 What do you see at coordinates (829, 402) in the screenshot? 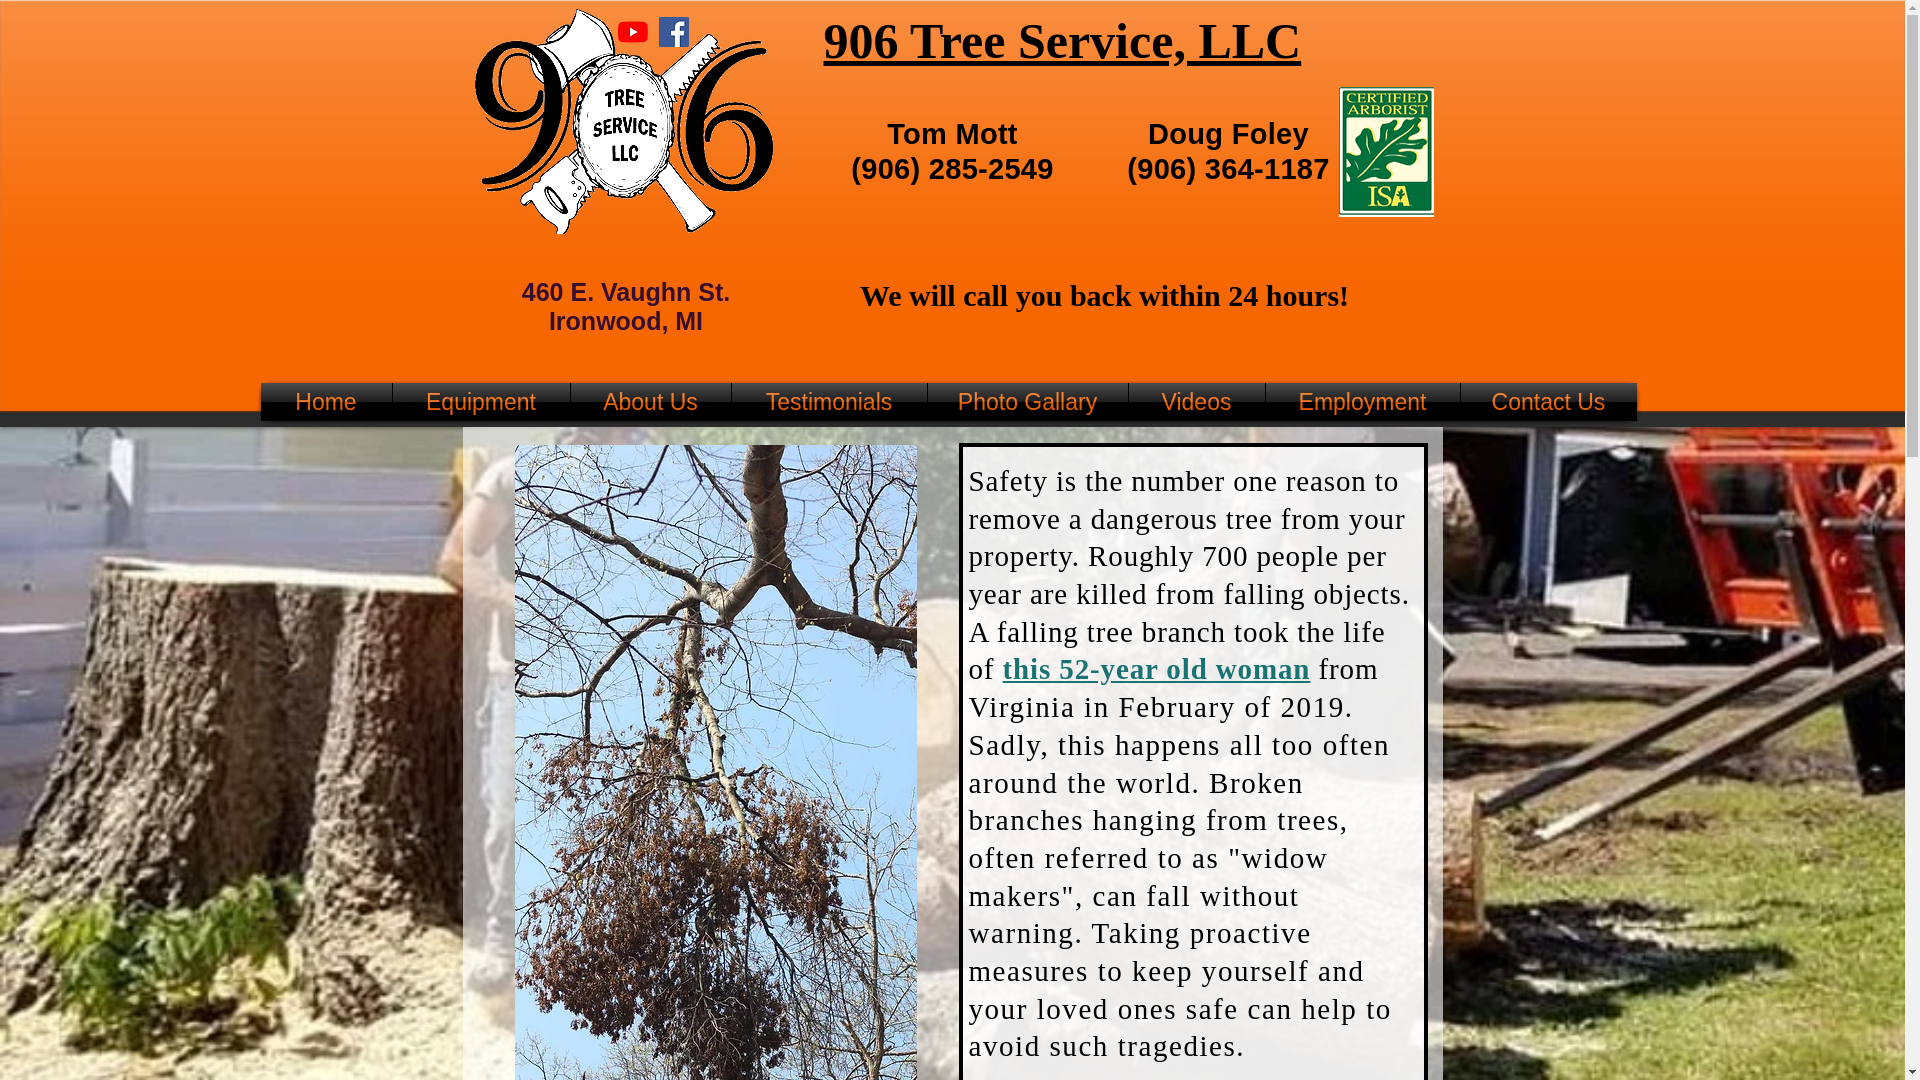
I see `Testimonials` at bounding box center [829, 402].